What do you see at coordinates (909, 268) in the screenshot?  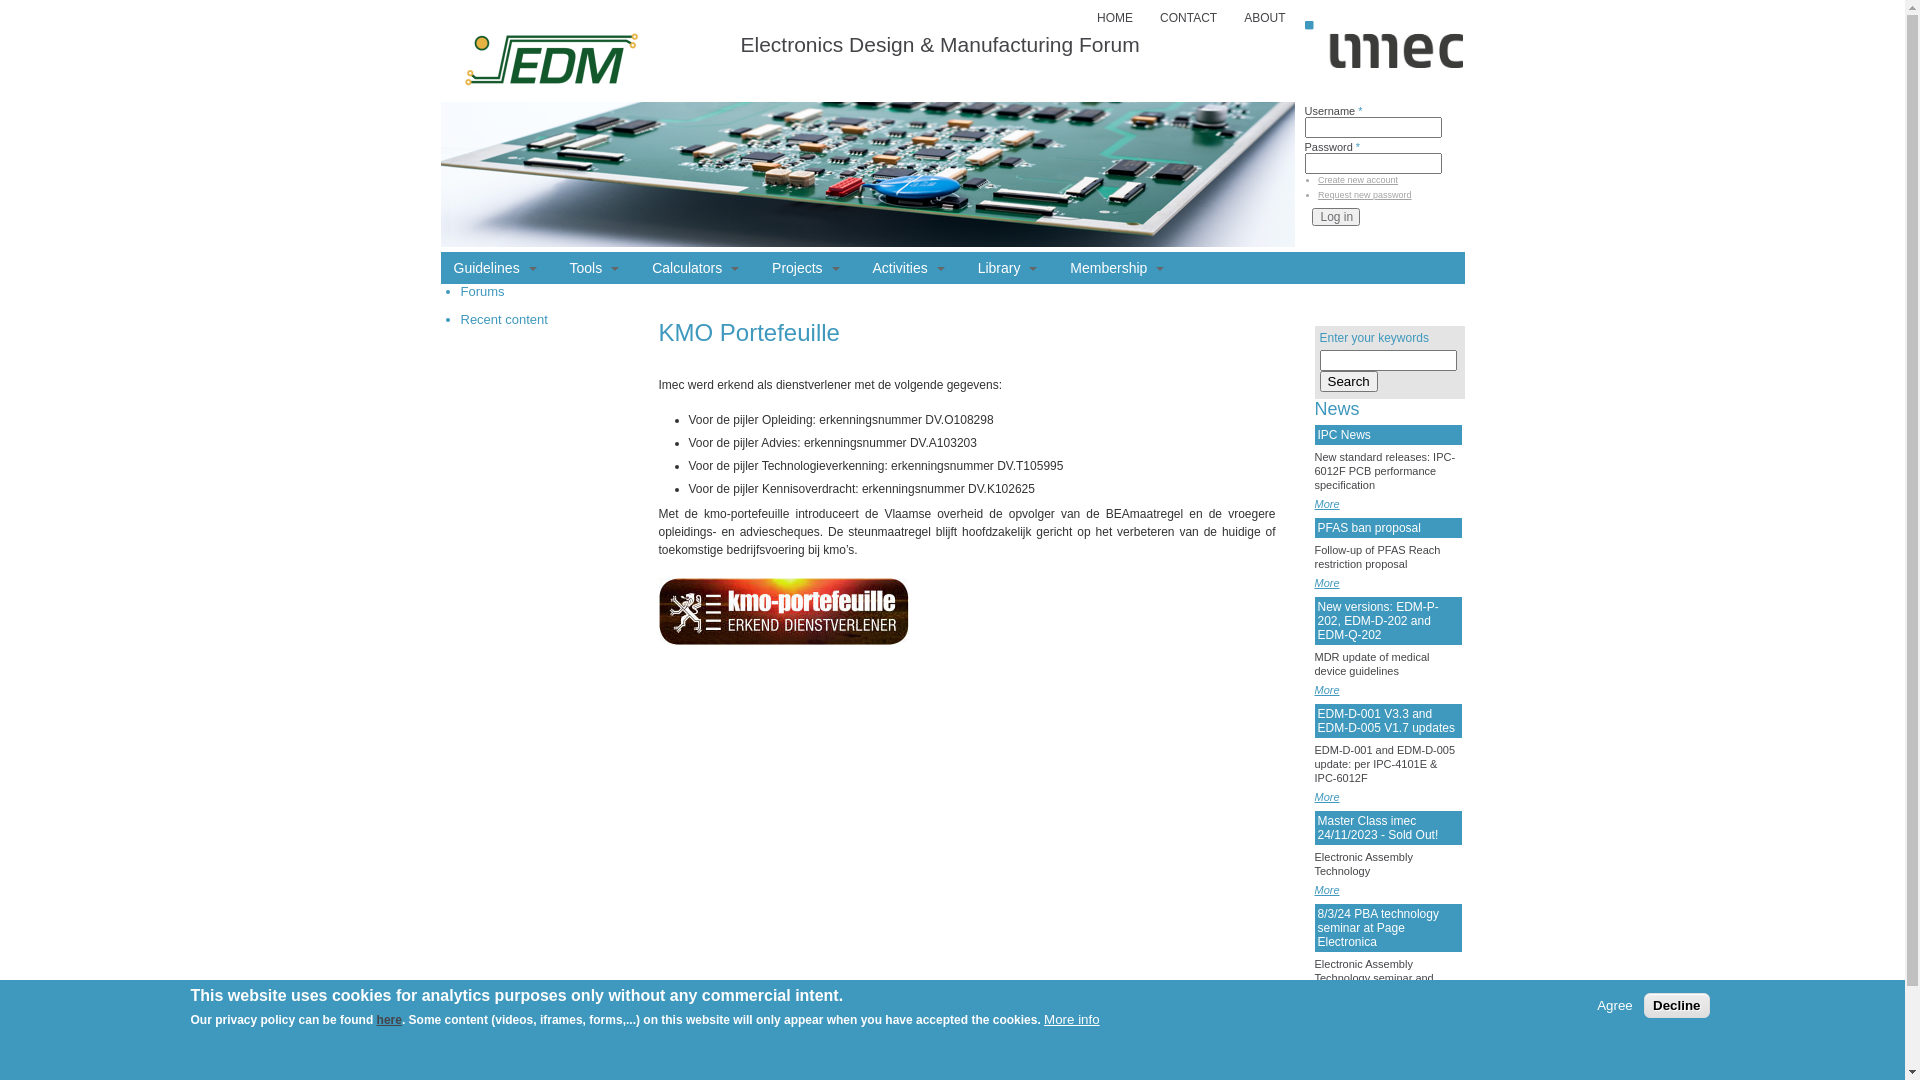 I see `Activities` at bounding box center [909, 268].